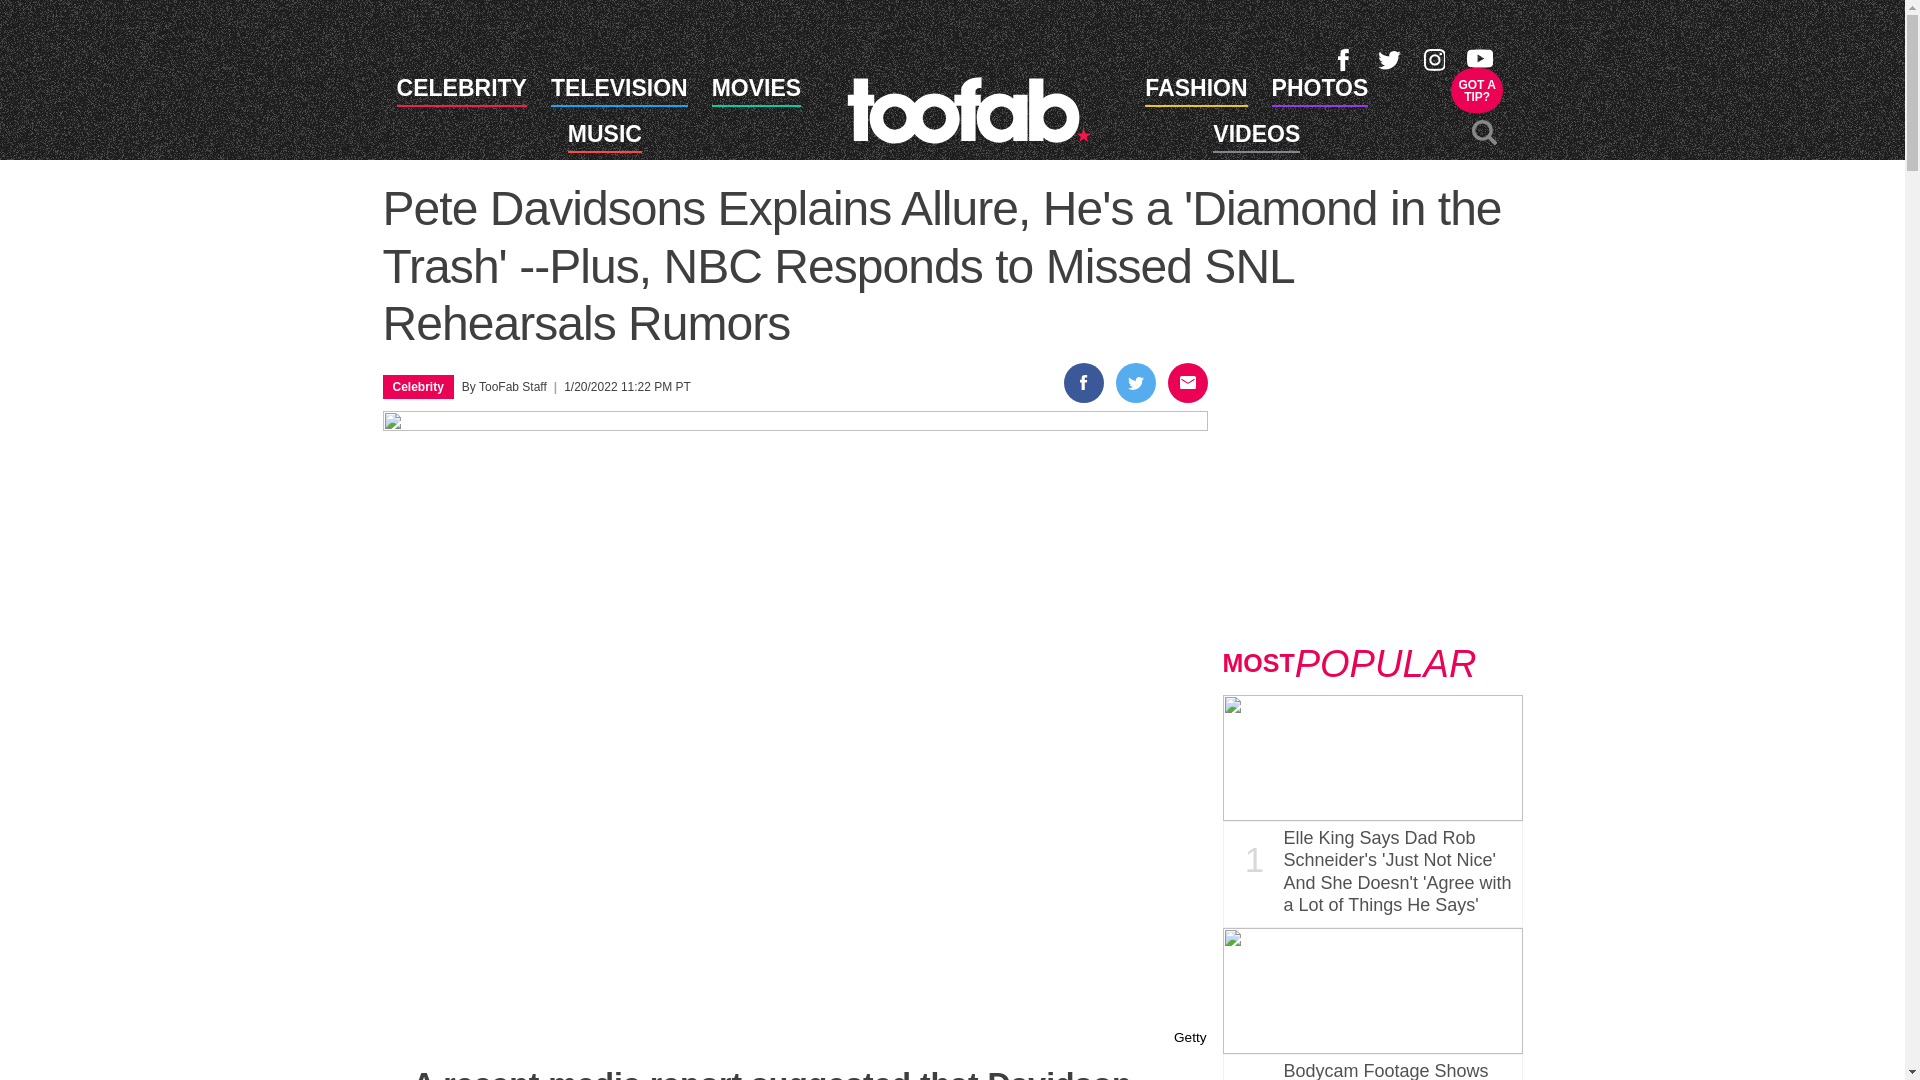 This screenshot has height=1080, width=1920. I want to click on MUSIC, so click(1195, 91).